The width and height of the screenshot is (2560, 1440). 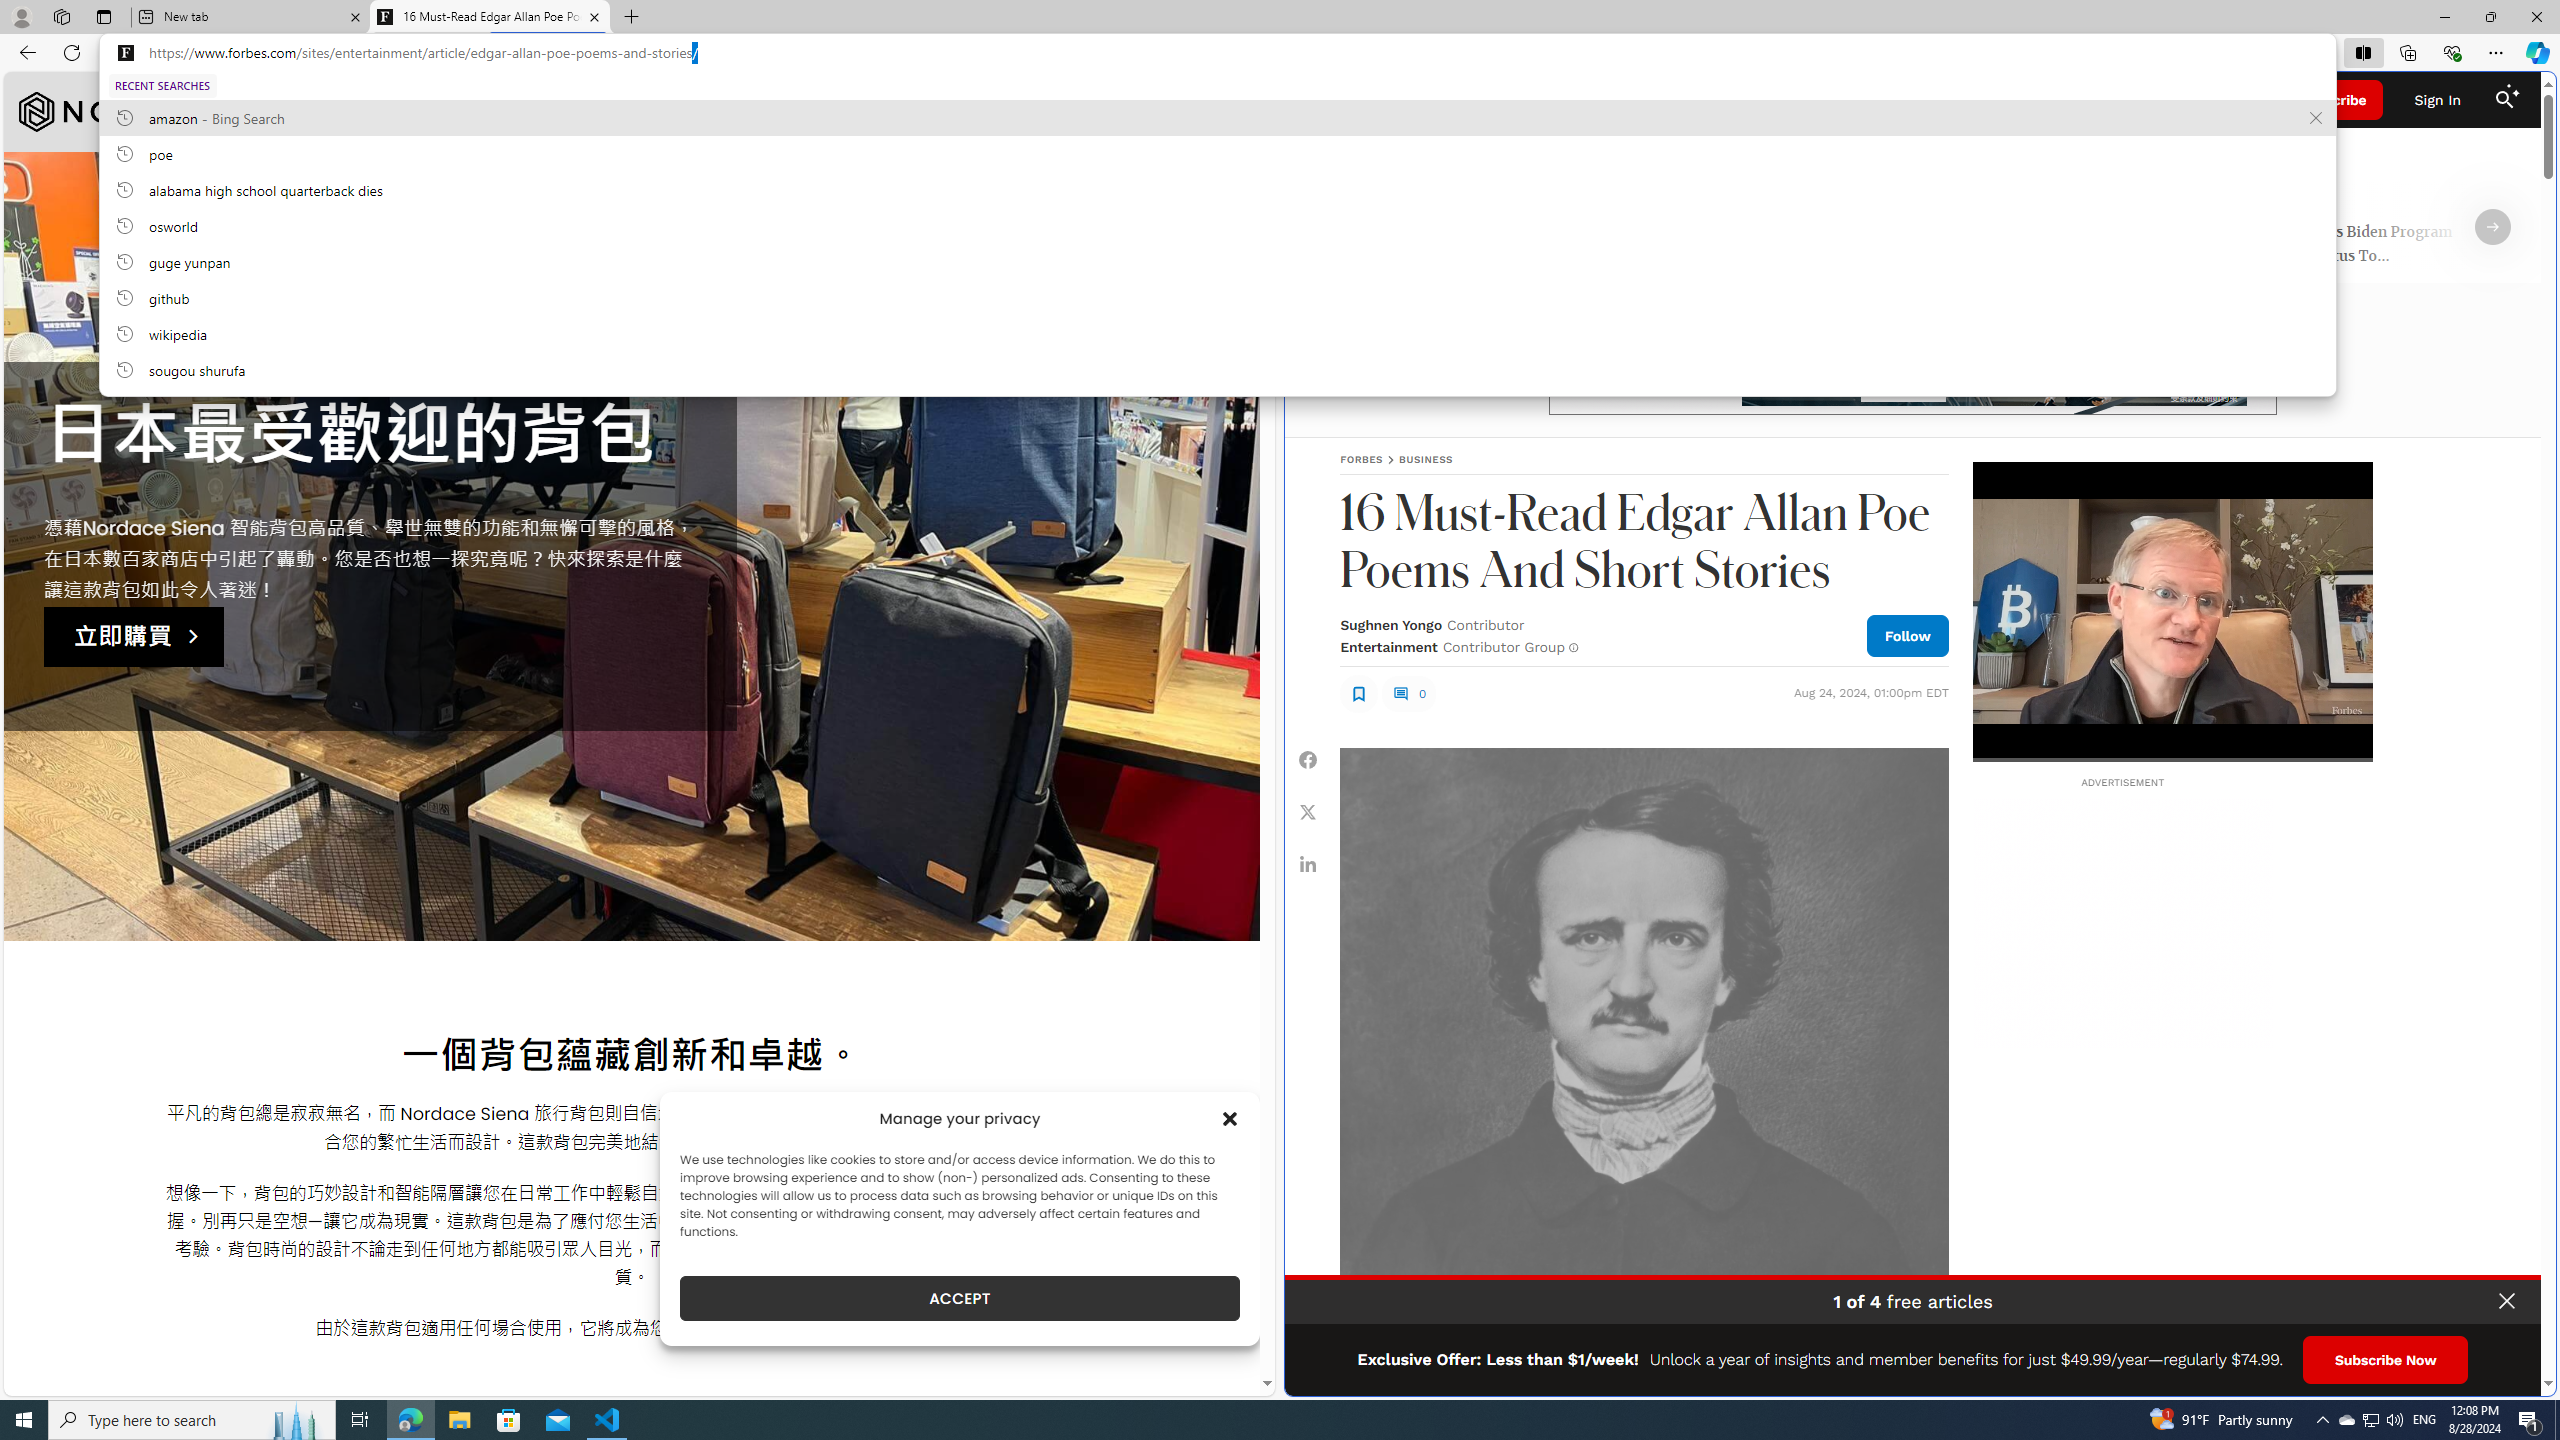 What do you see at coordinates (1400, 694) in the screenshot?
I see `Class: fs-icon fs-icon--comment` at bounding box center [1400, 694].